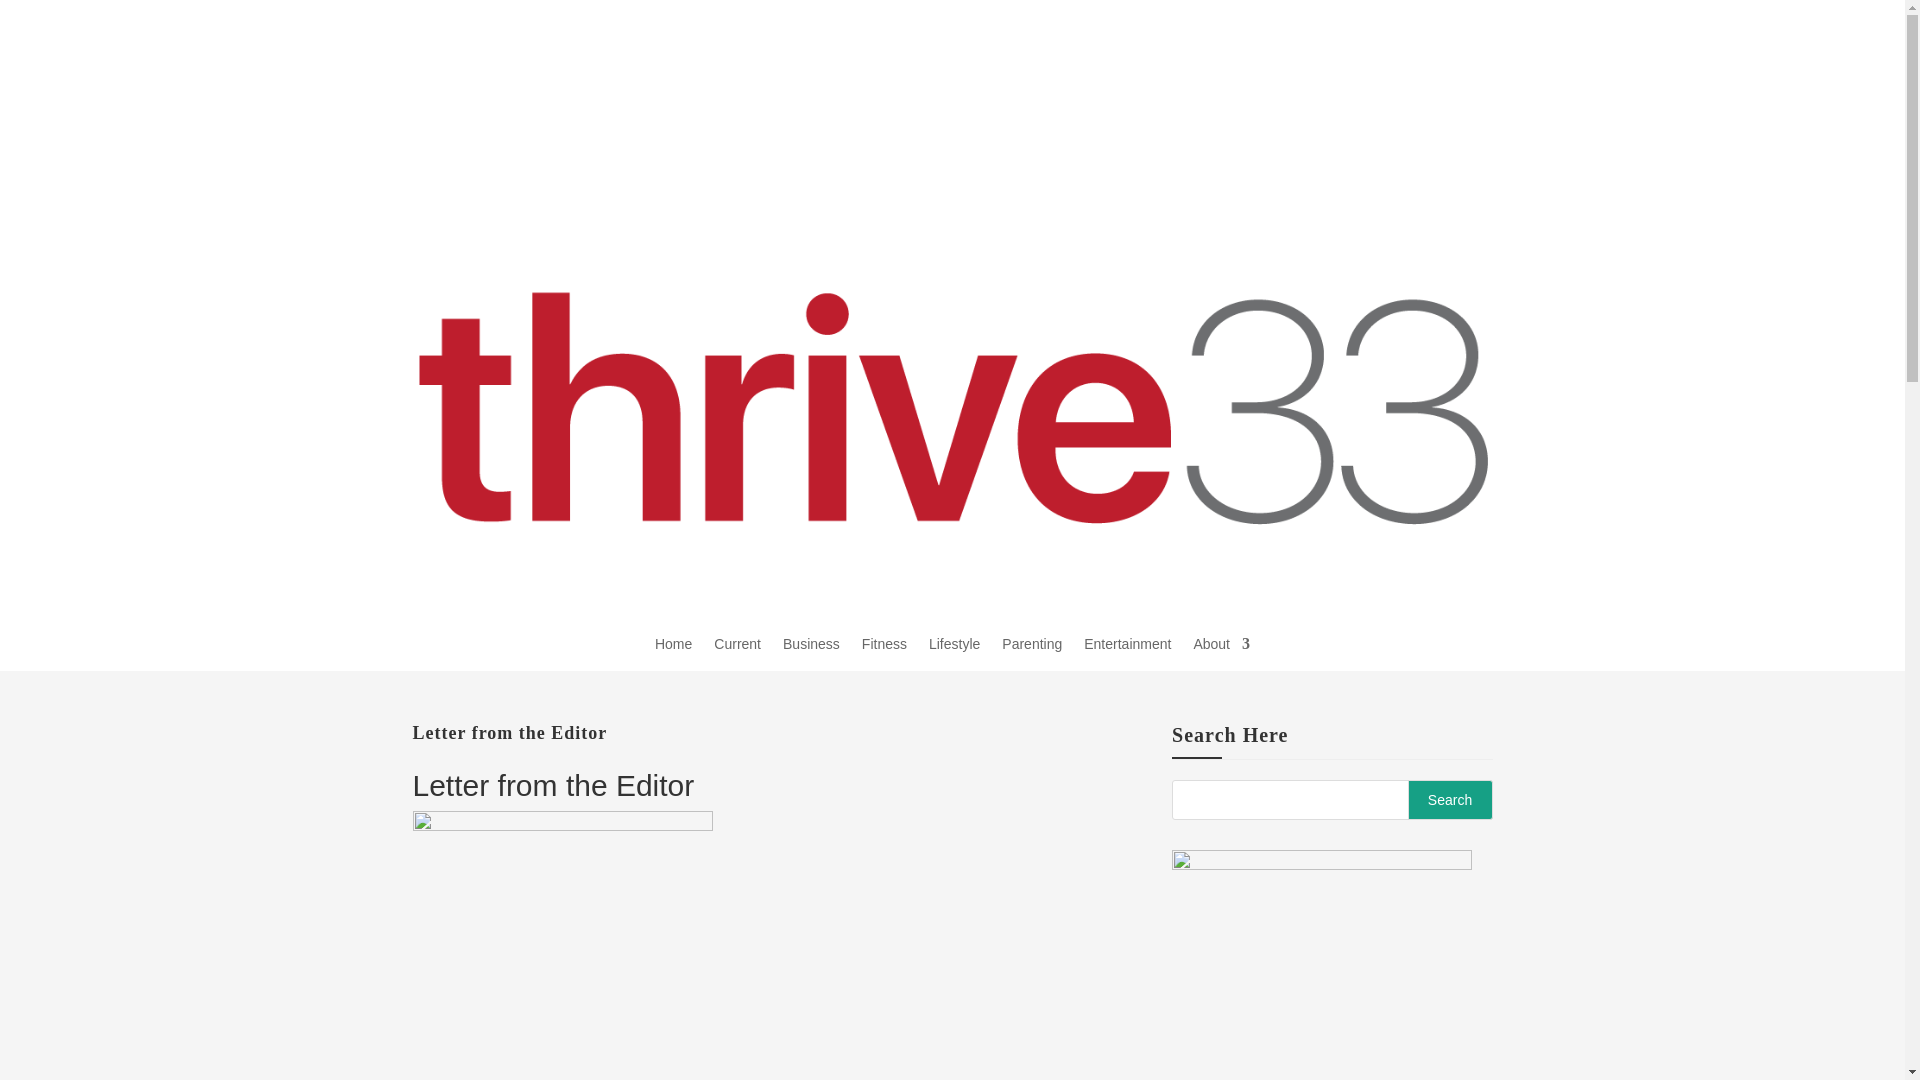 This screenshot has height=1080, width=1920. Describe the element at coordinates (1220, 643) in the screenshot. I see `About` at that location.